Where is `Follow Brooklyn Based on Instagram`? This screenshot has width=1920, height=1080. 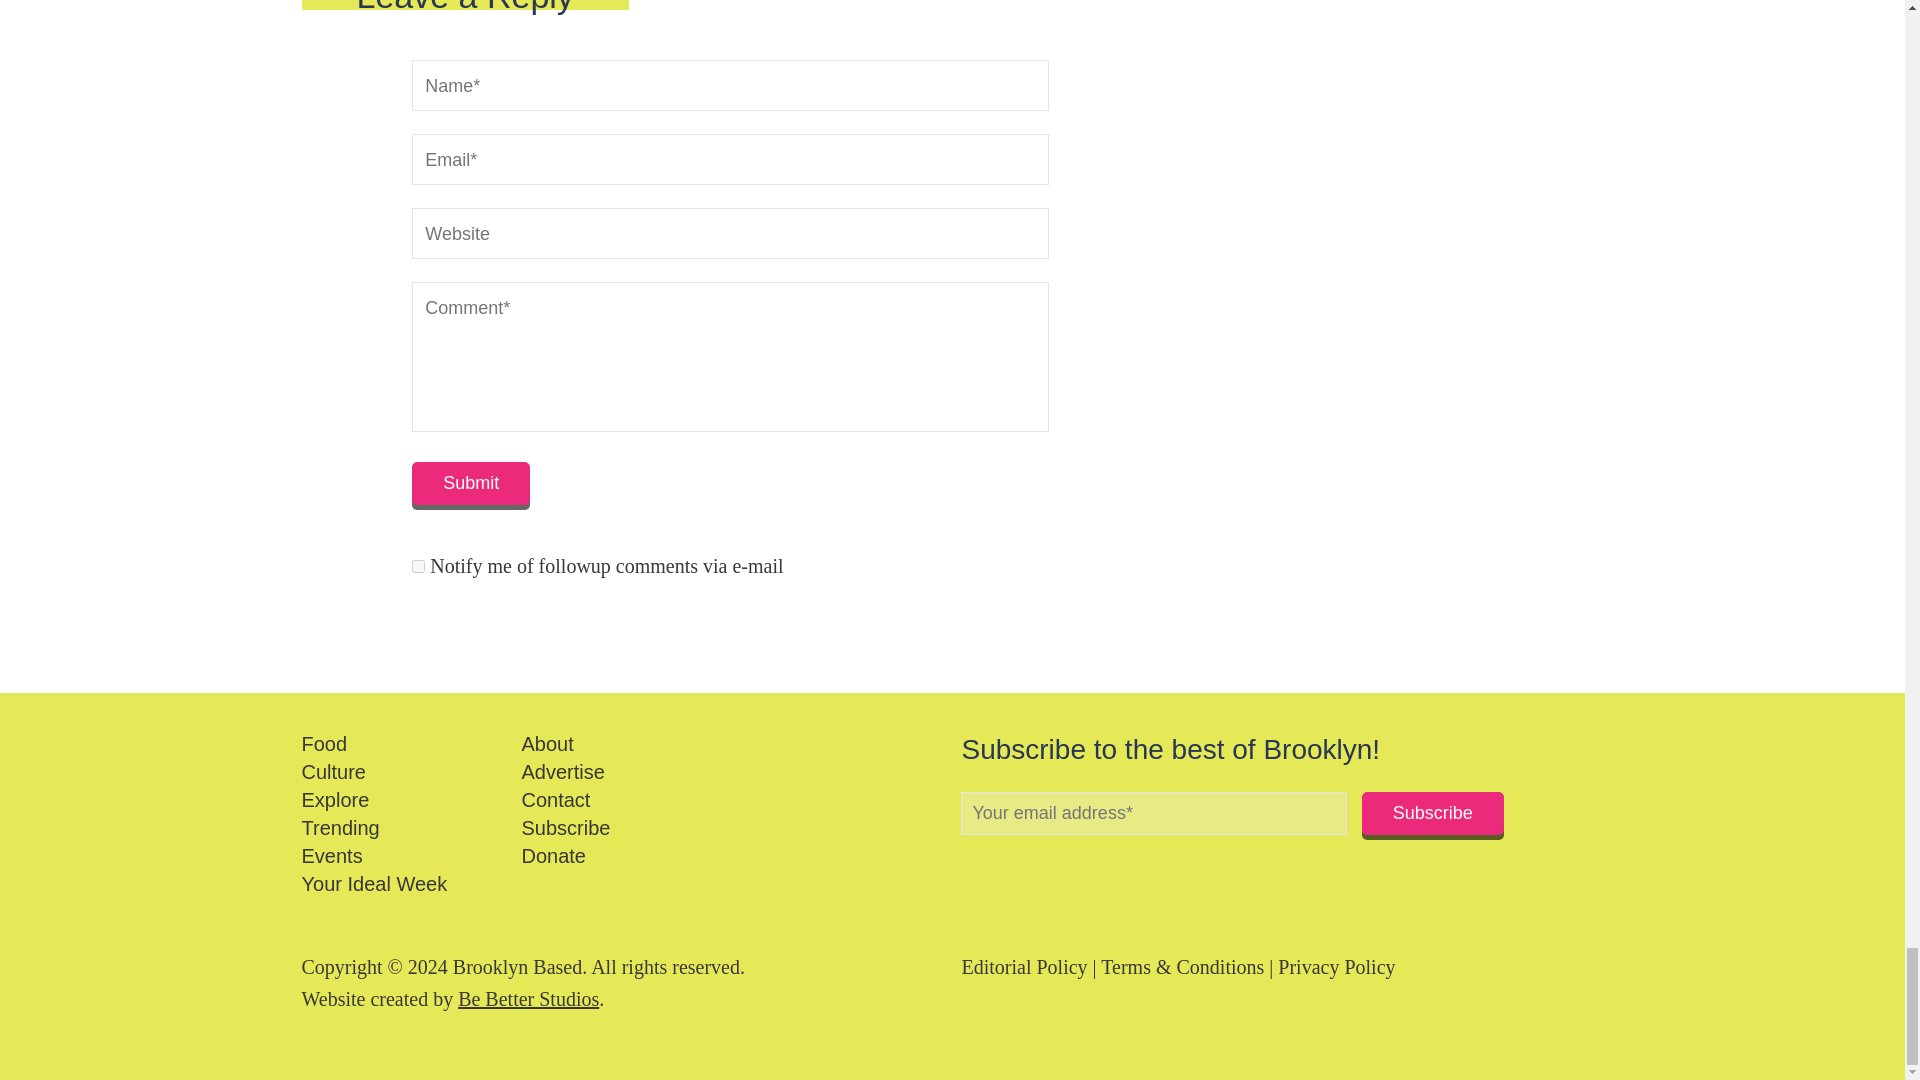
Follow Brooklyn Based on Instagram is located at coordinates (1038, 866).